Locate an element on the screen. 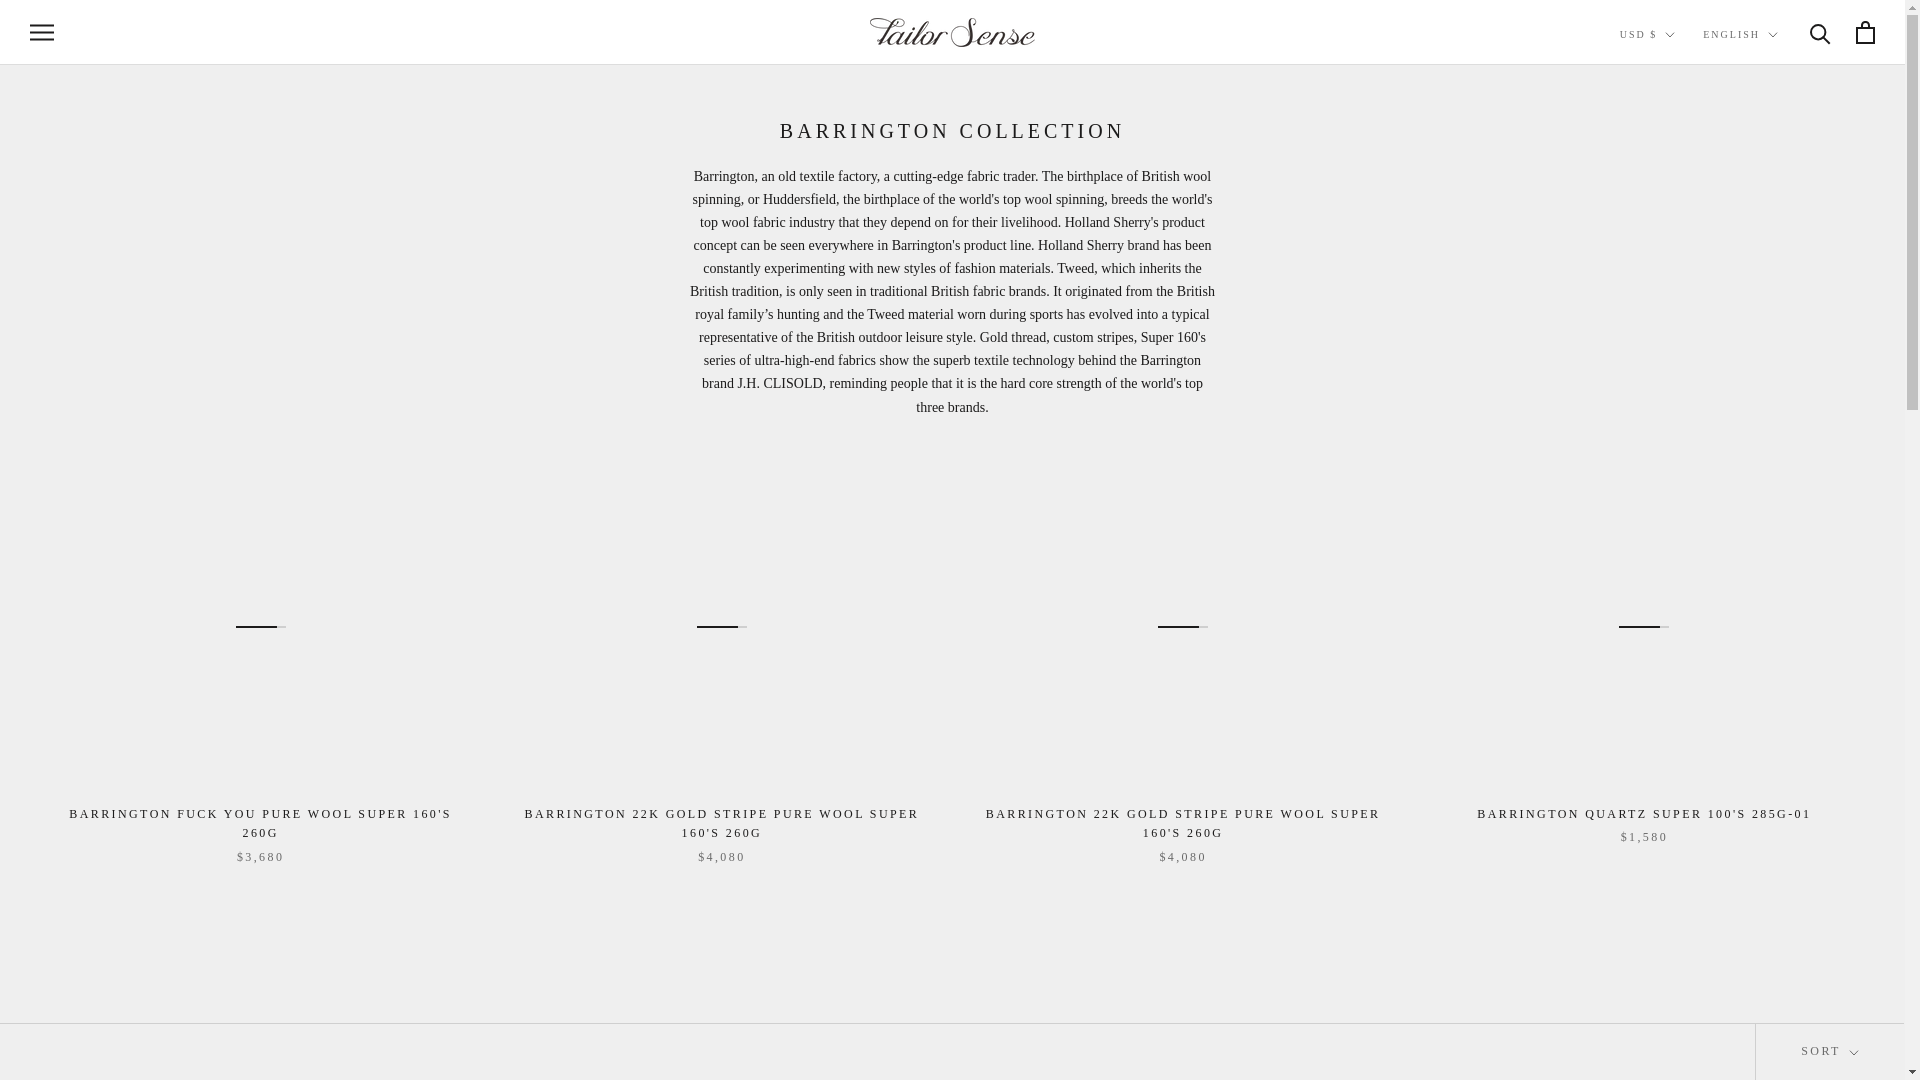 This screenshot has height=1080, width=1920. ALL is located at coordinates (1682, 128).